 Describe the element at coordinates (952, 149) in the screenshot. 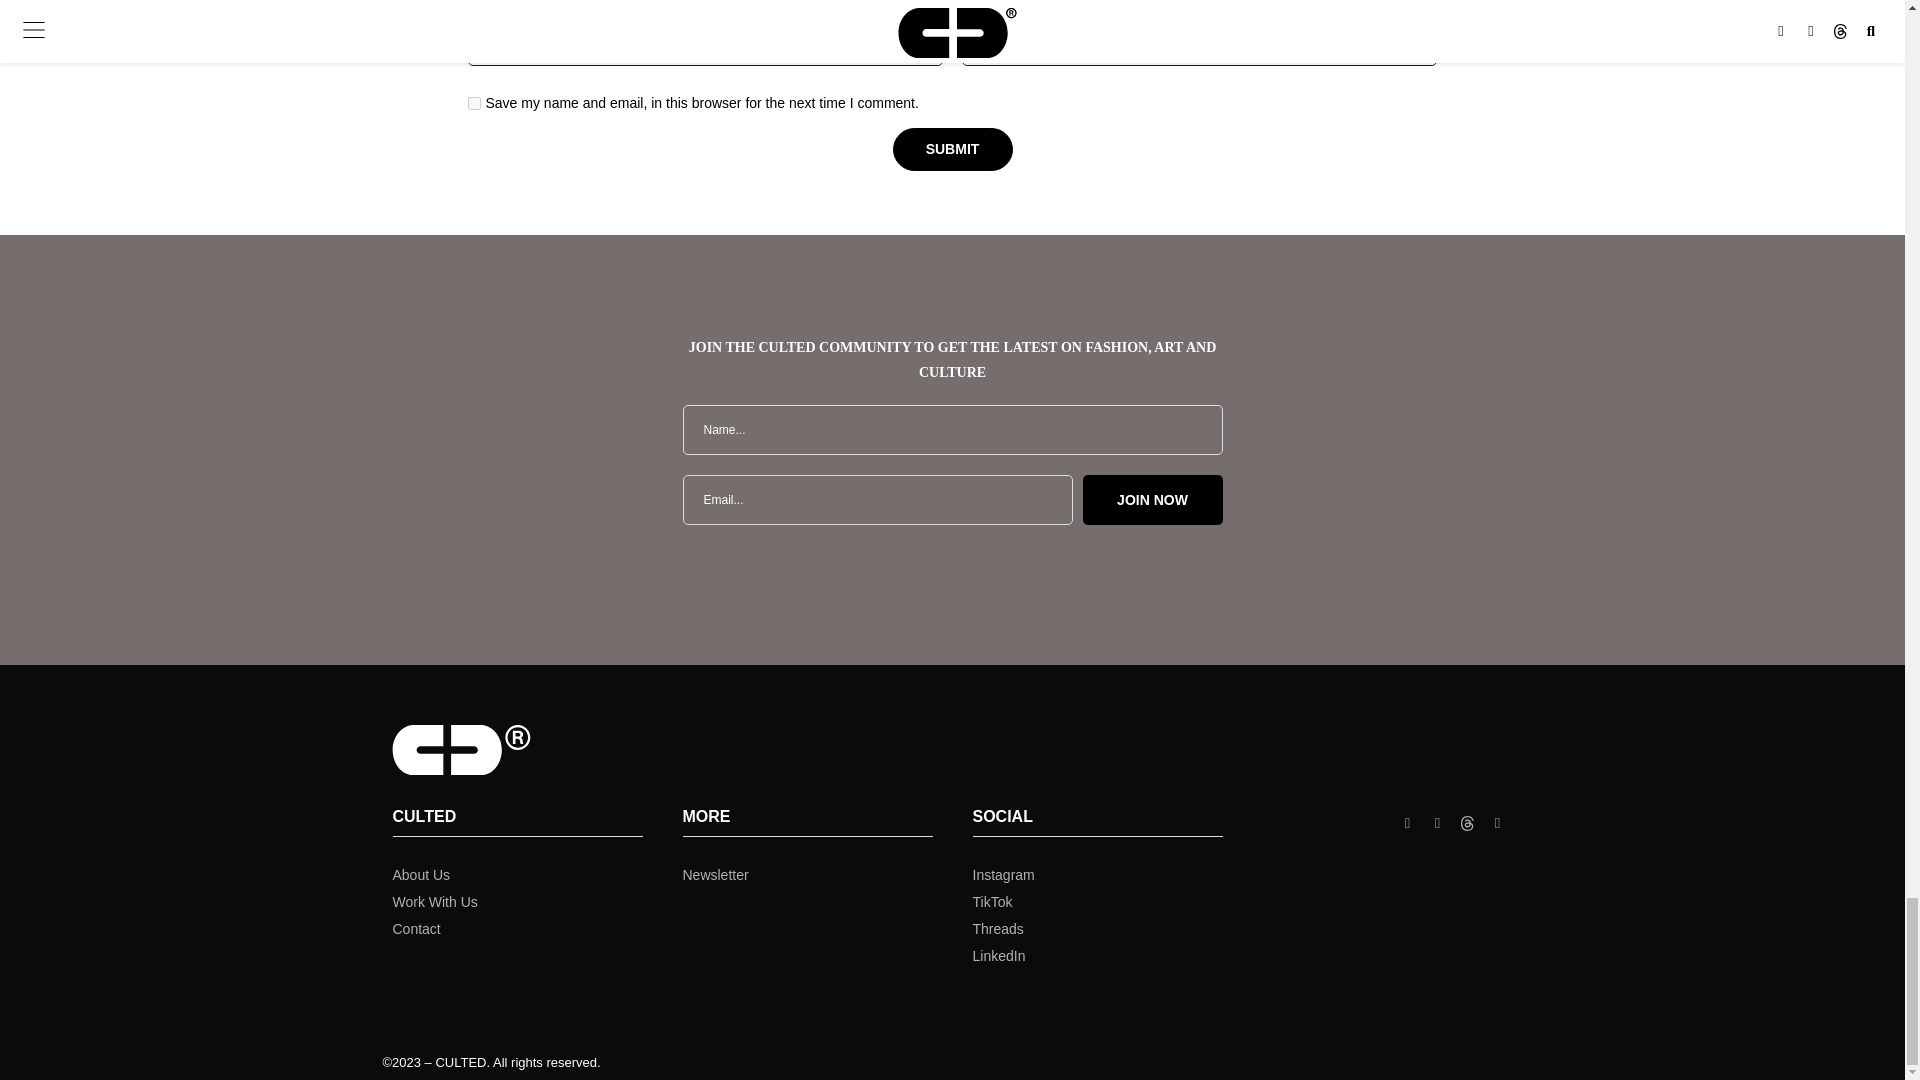

I see `Submit` at that location.